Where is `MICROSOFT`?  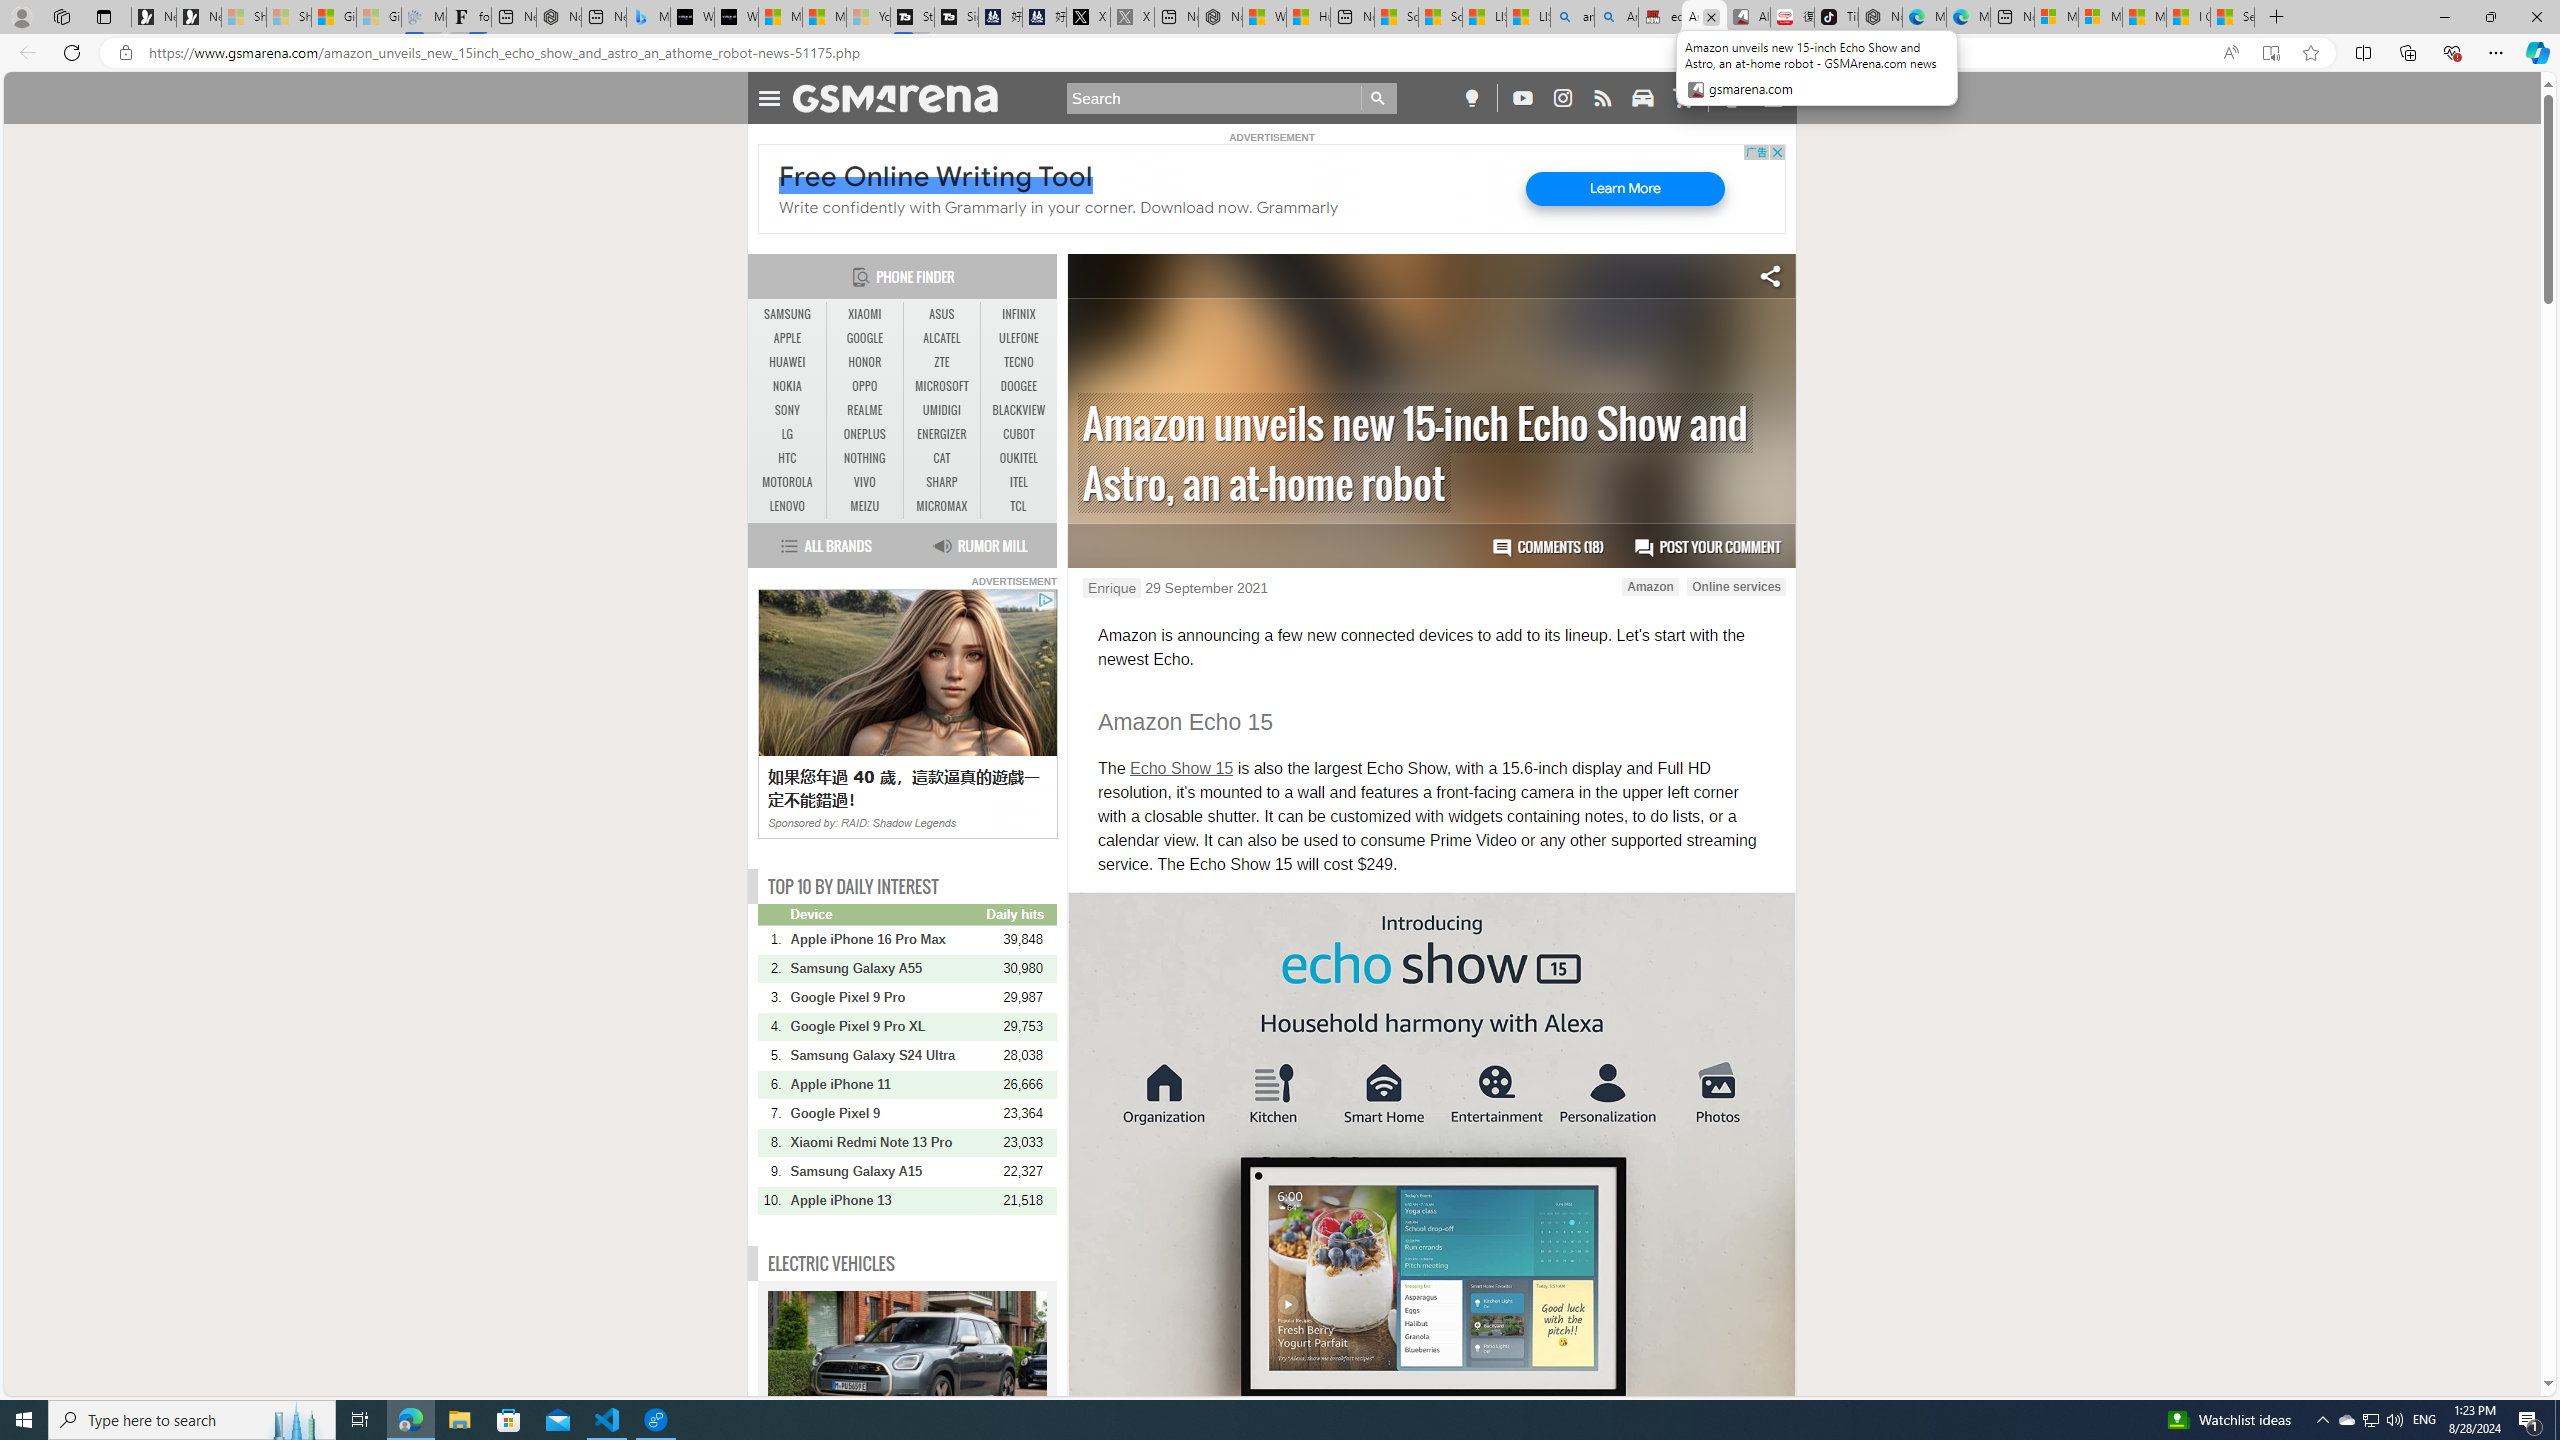 MICROSOFT is located at coordinates (942, 387).